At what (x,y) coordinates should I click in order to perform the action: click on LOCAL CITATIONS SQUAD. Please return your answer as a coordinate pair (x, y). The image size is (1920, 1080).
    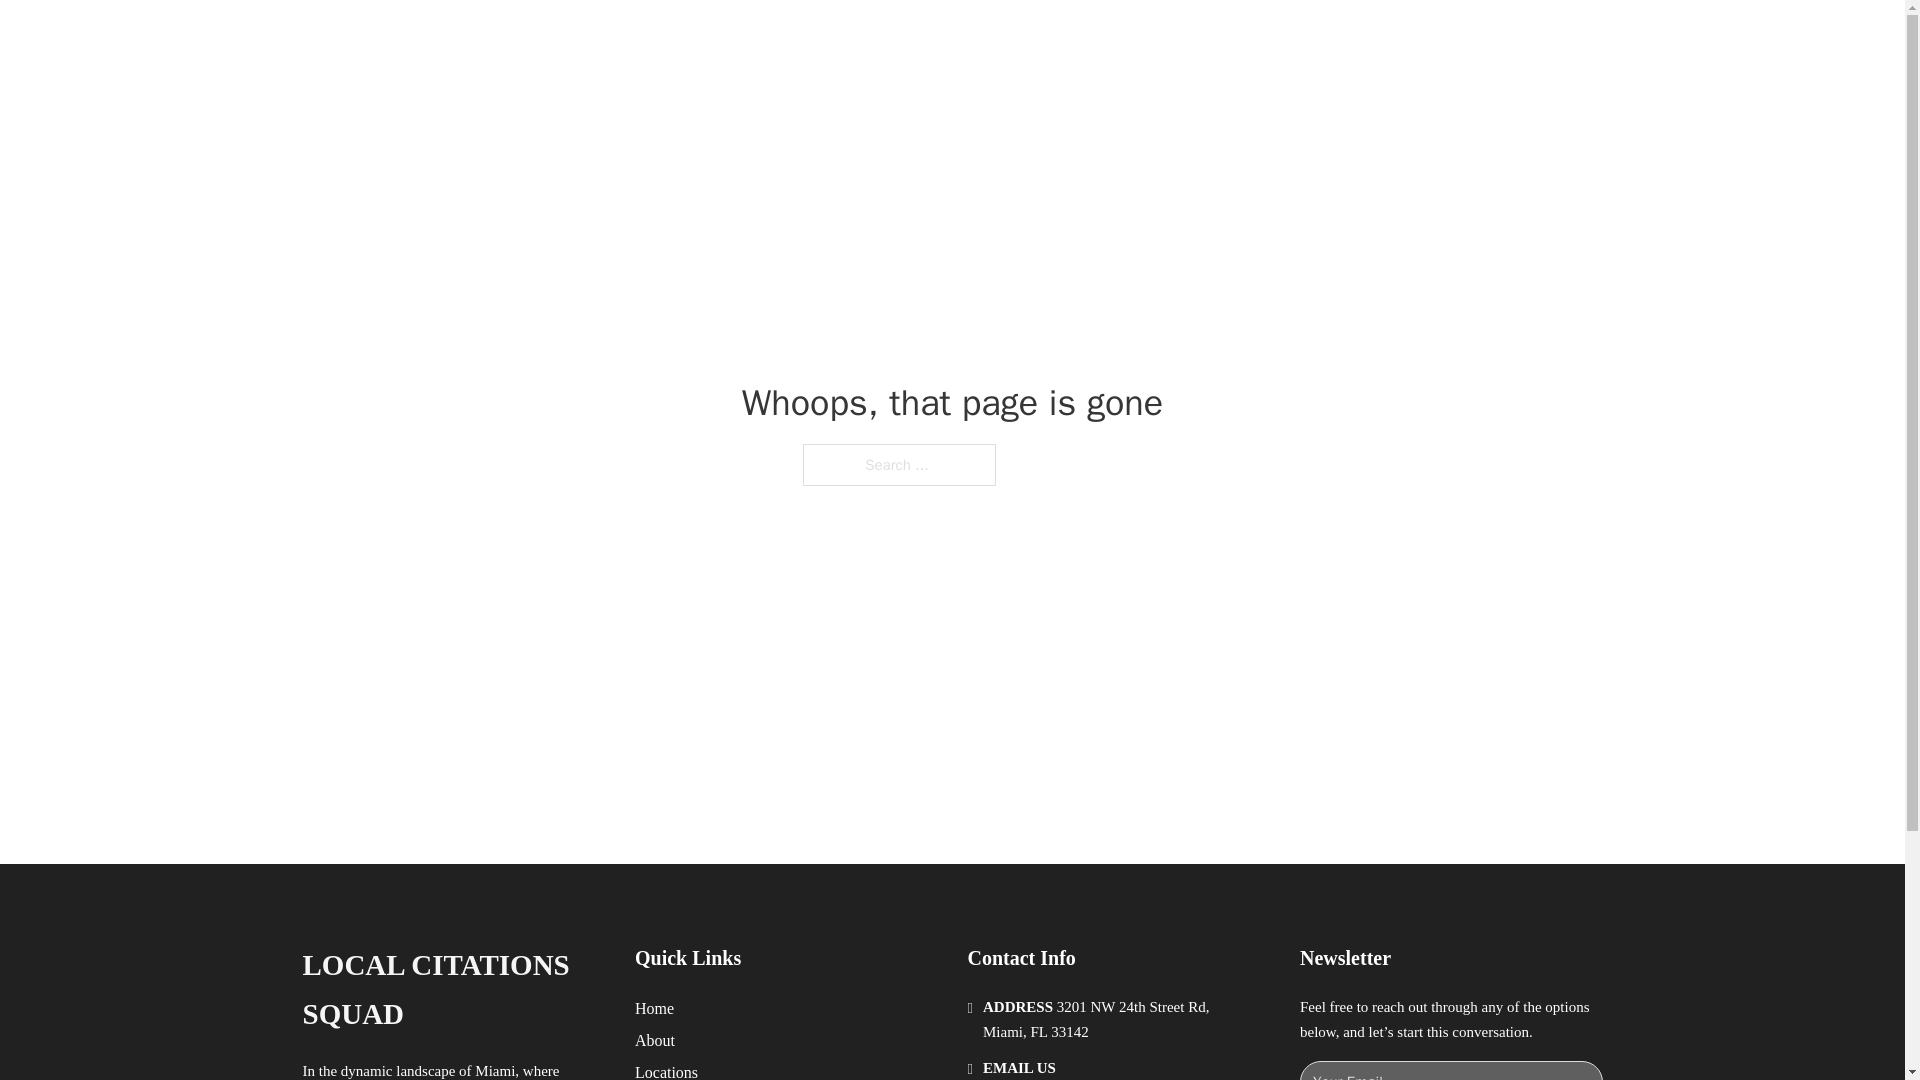
    Looking at the image, I should click on (452, 990).